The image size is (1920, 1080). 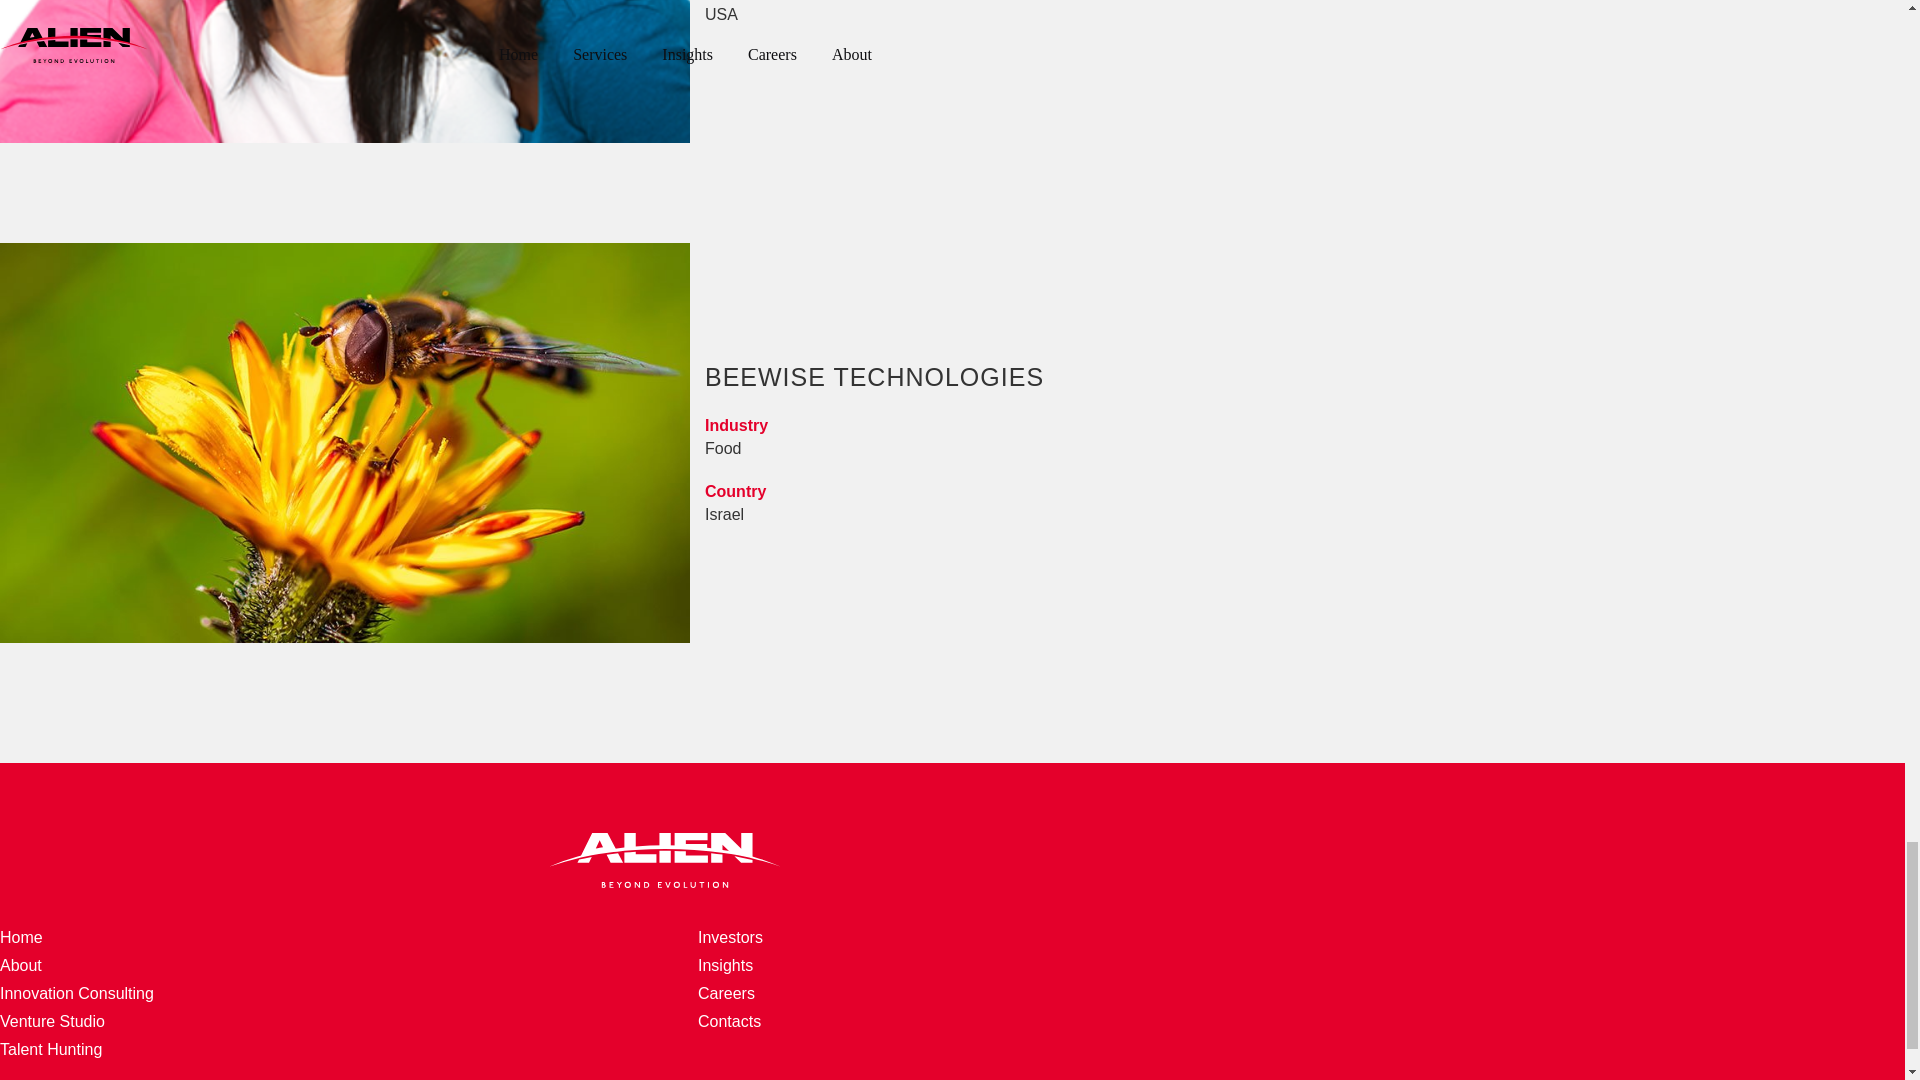 What do you see at coordinates (690, 71) in the screenshot?
I see `Talent Hunting` at bounding box center [690, 71].